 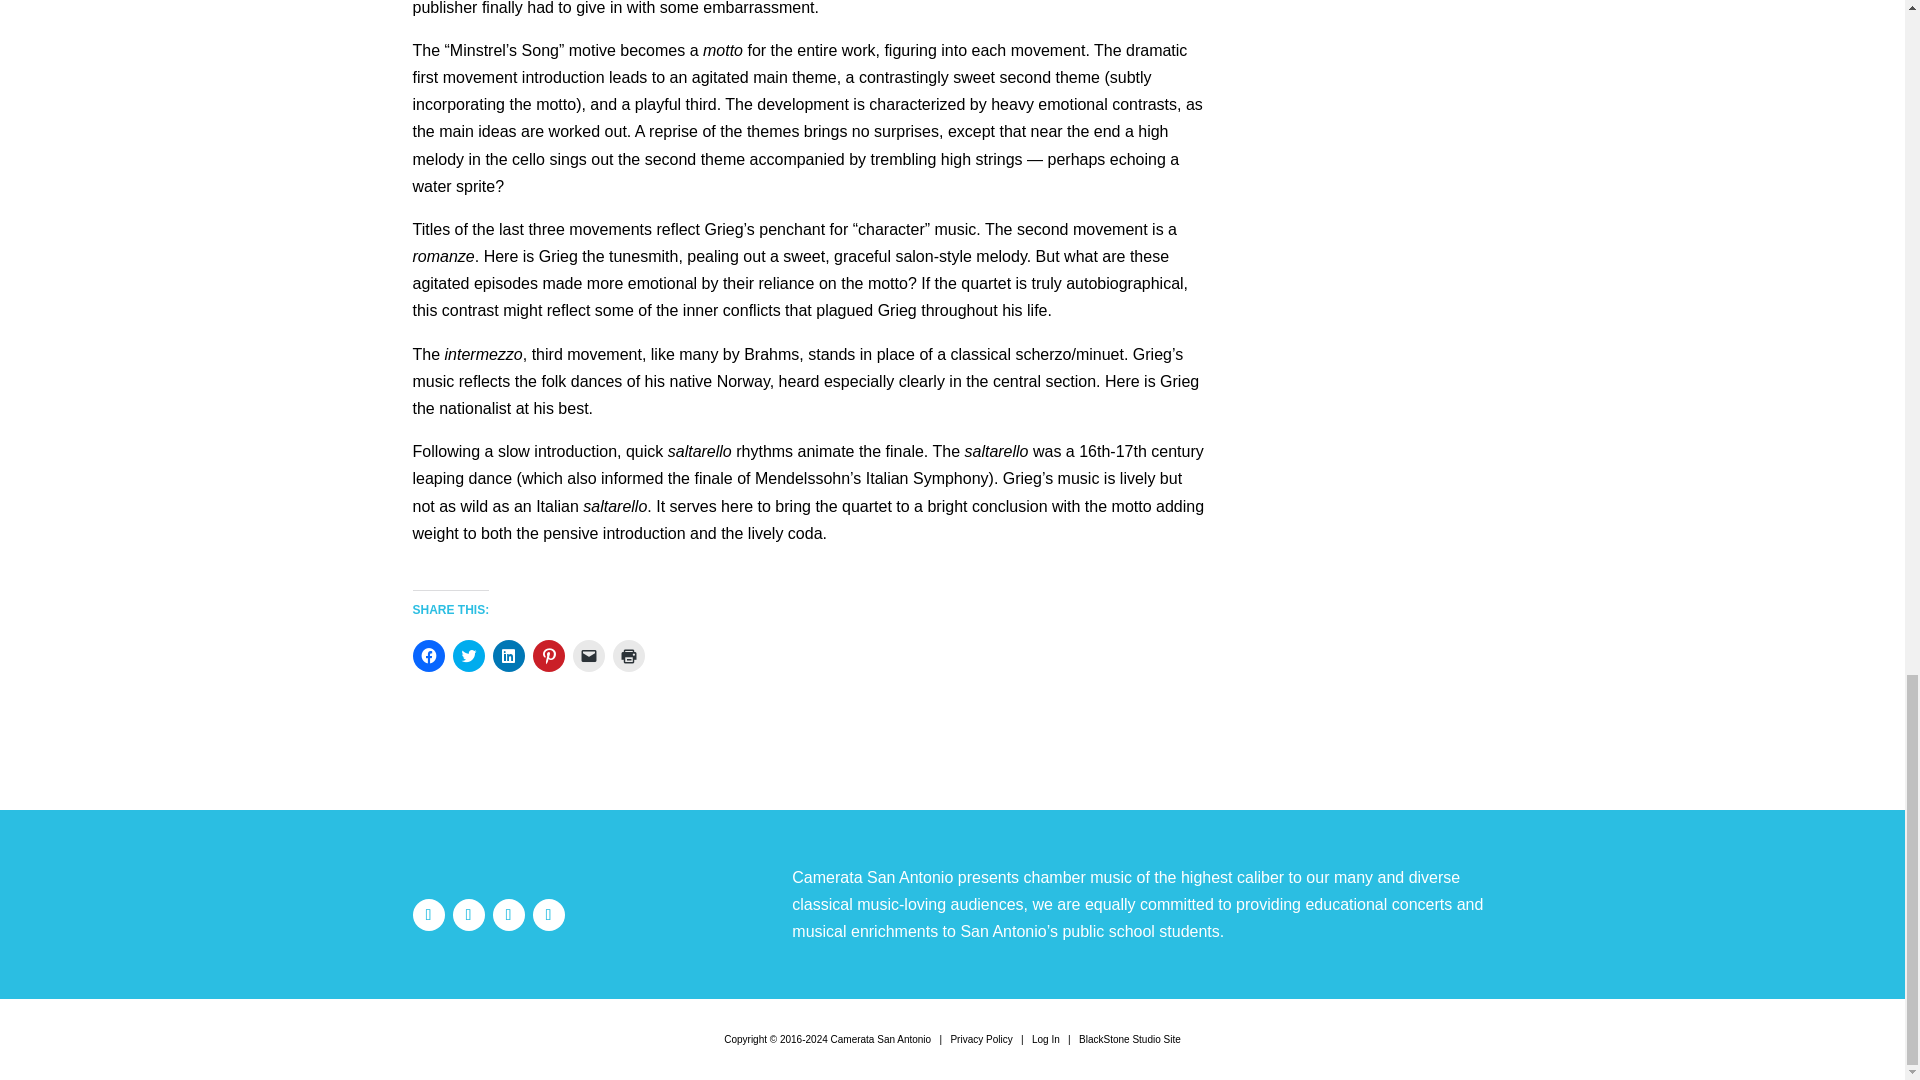 What do you see at coordinates (428, 656) in the screenshot?
I see `Click to share on Facebook` at bounding box center [428, 656].